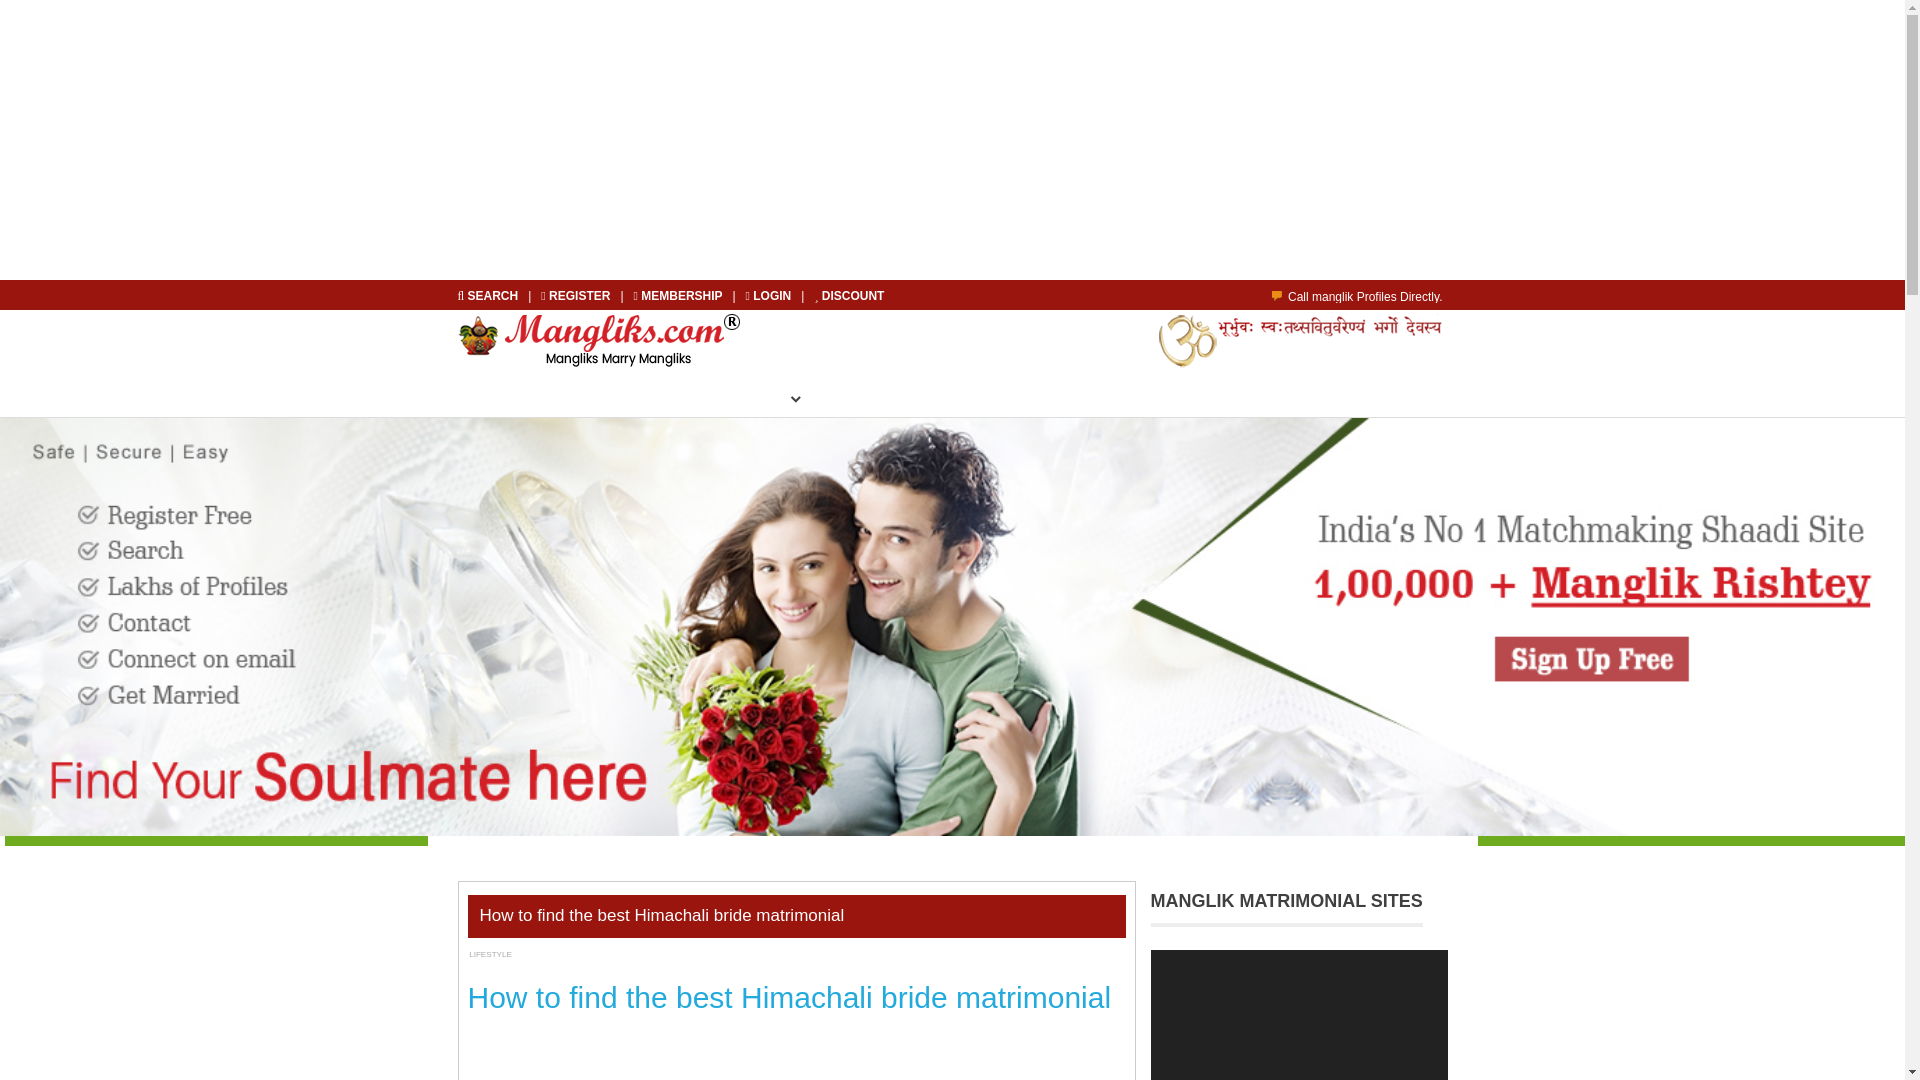 This screenshot has height=1080, width=1920. What do you see at coordinates (508, 957) in the screenshot?
I see `11:42 am` at bounding box center [508, 957].